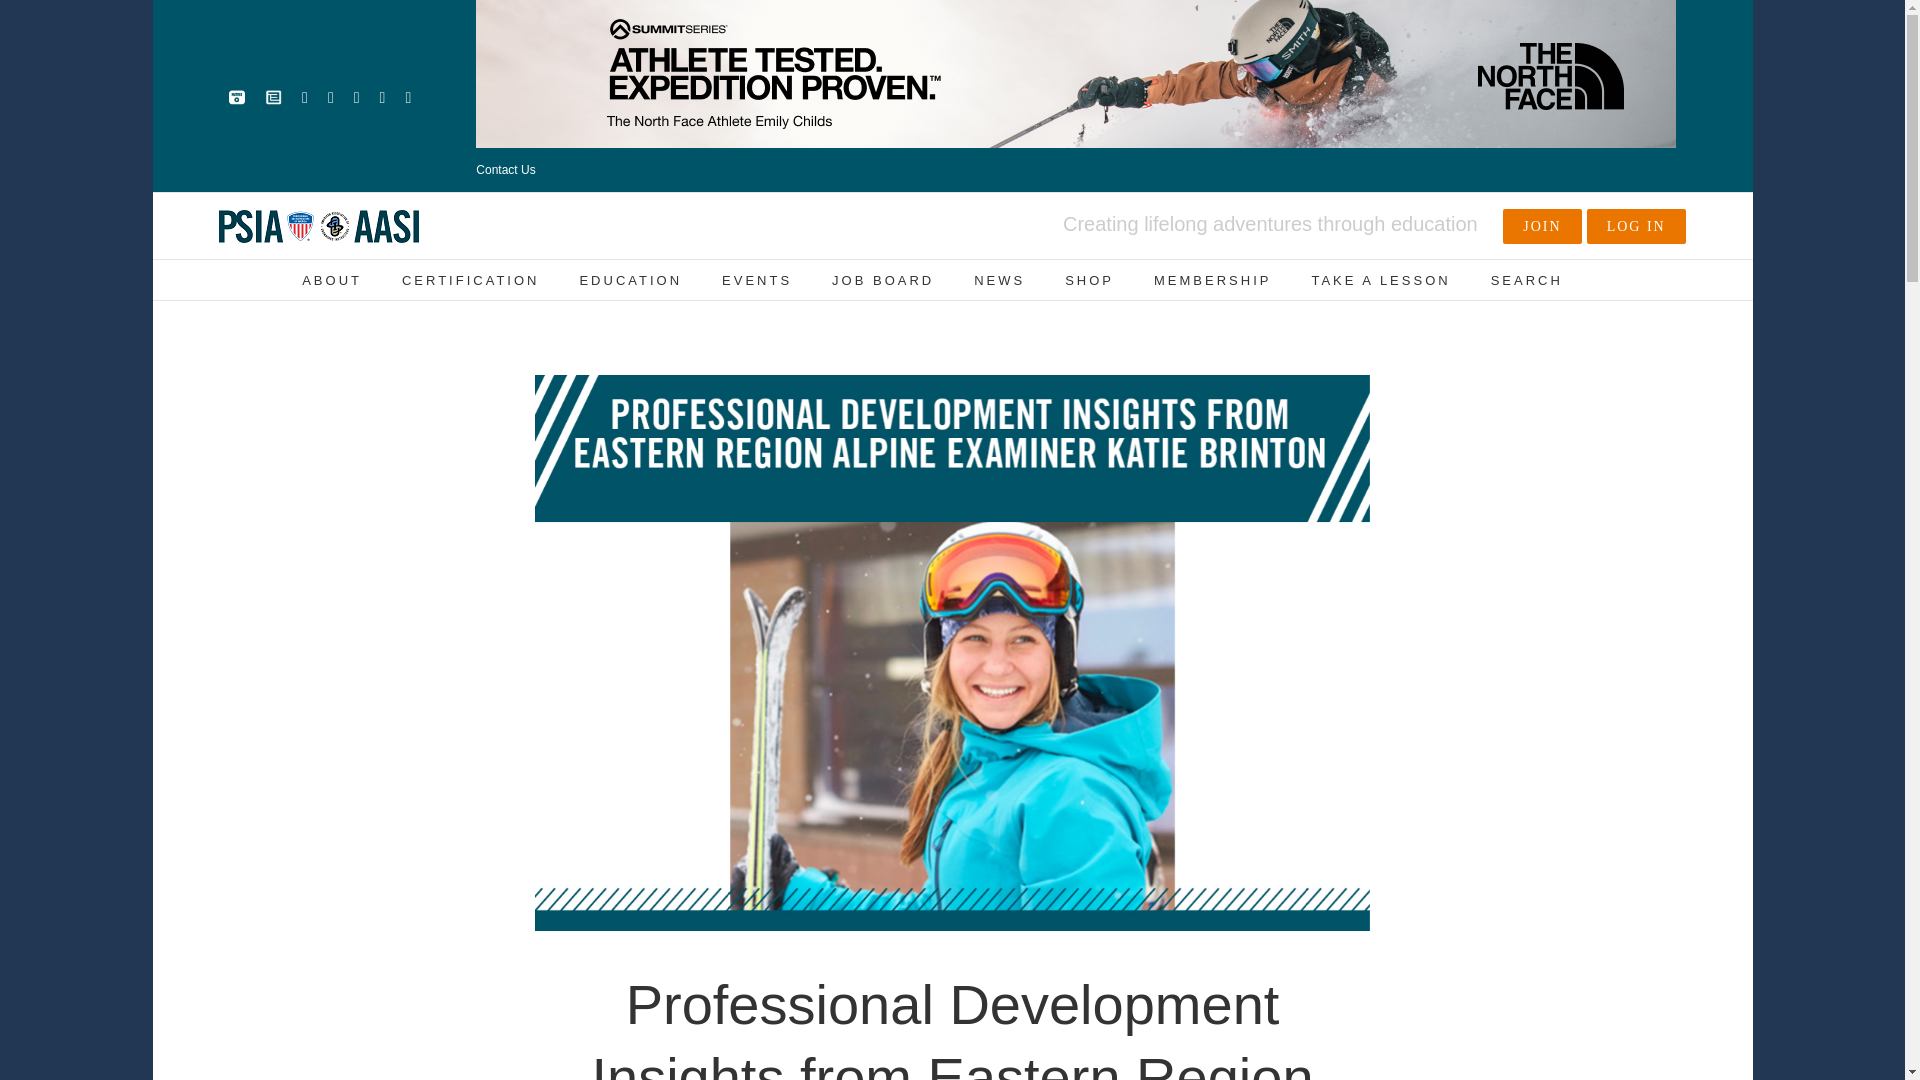 The height and width of the screenshot is (1080, 1920). I want to click on ABOUT, so click(332, 280).